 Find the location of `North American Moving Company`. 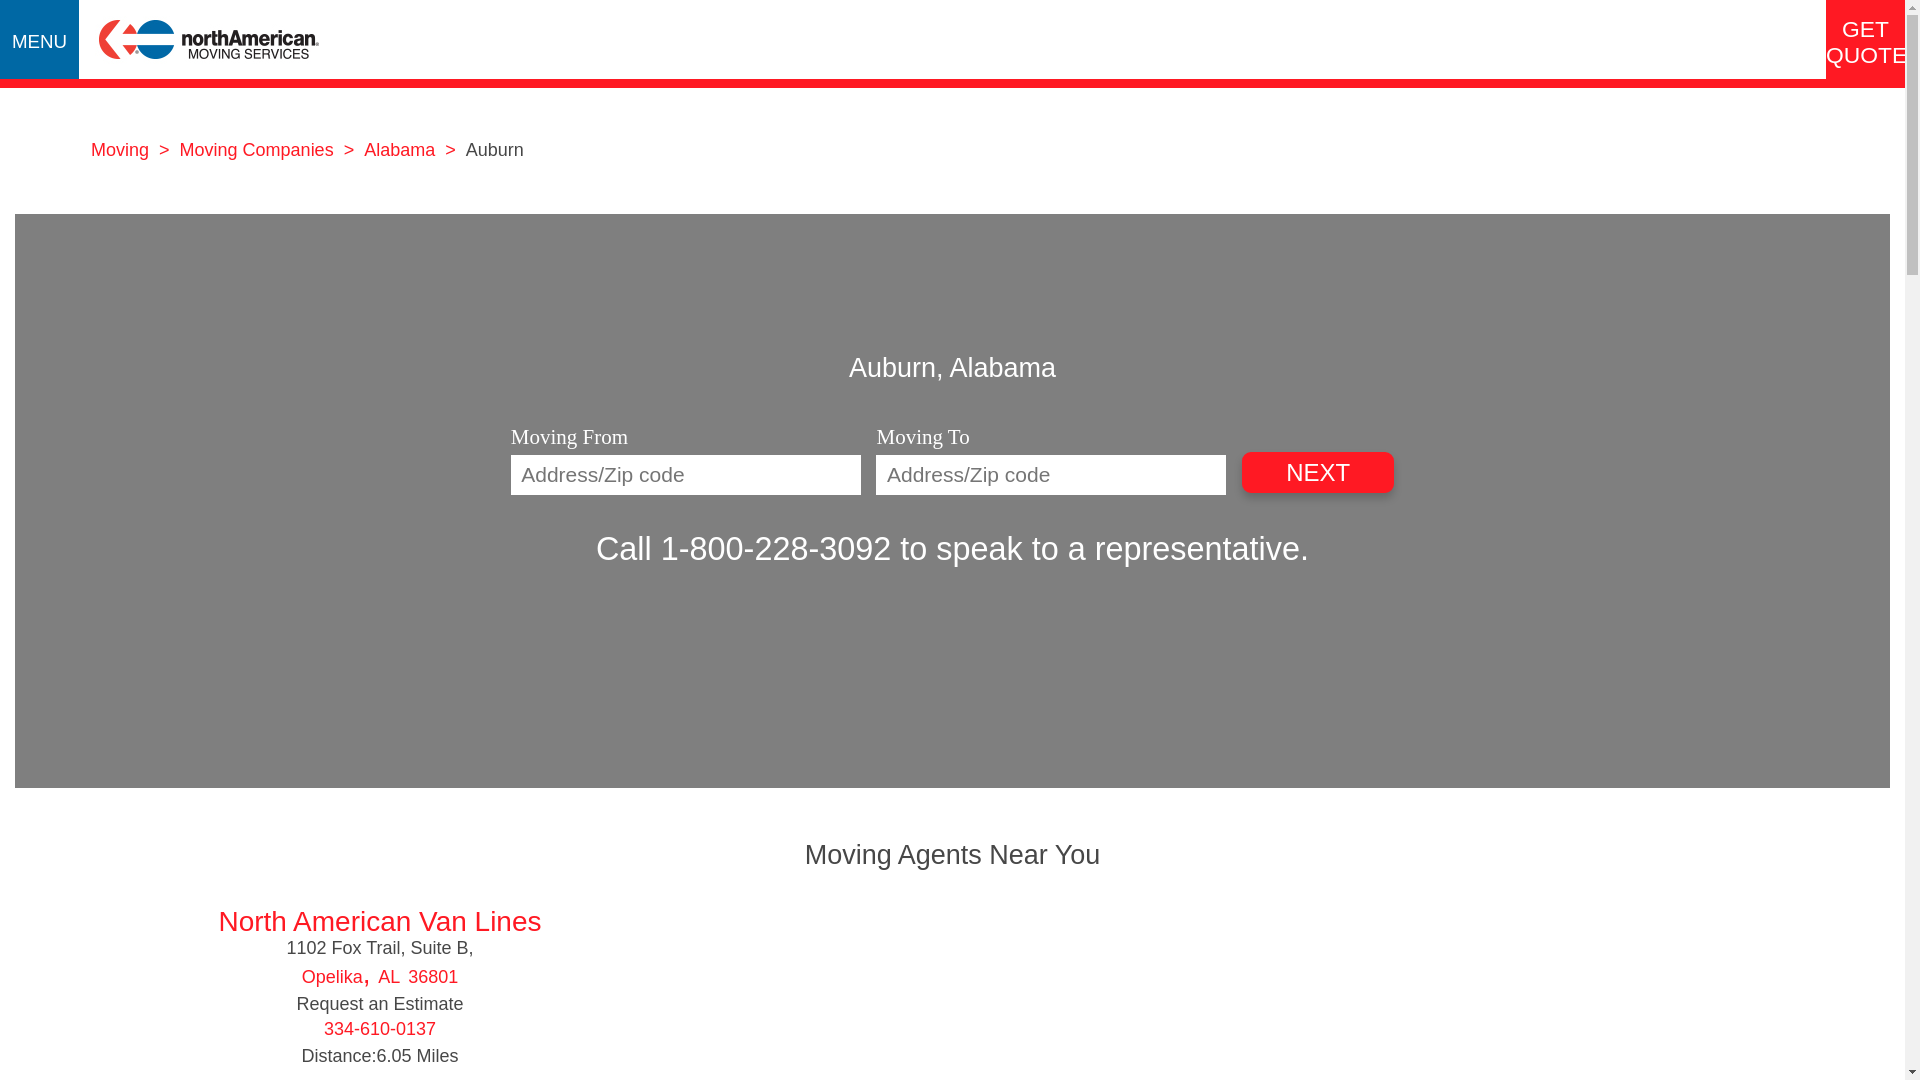

North American Moving Company is located at coordinates (208, 72).